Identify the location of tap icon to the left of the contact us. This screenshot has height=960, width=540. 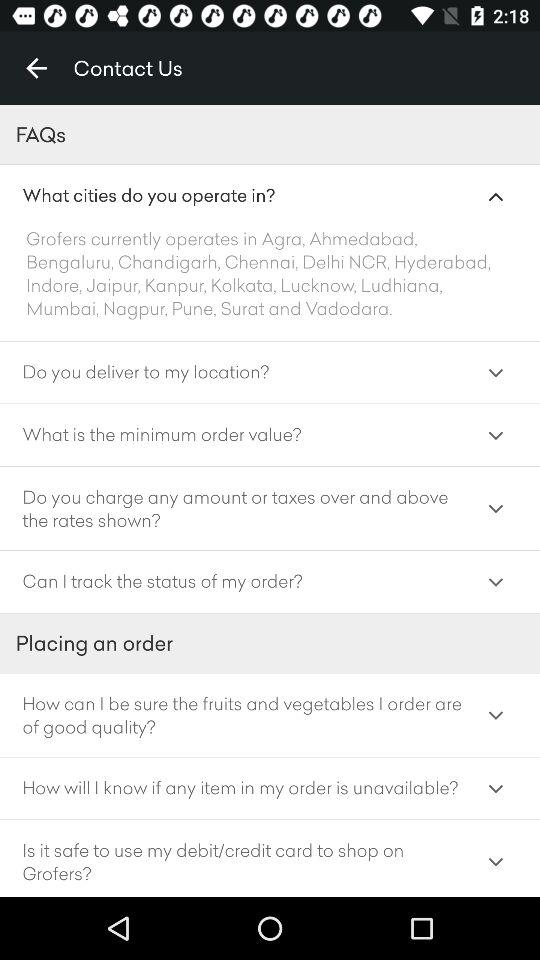
(36, 68).